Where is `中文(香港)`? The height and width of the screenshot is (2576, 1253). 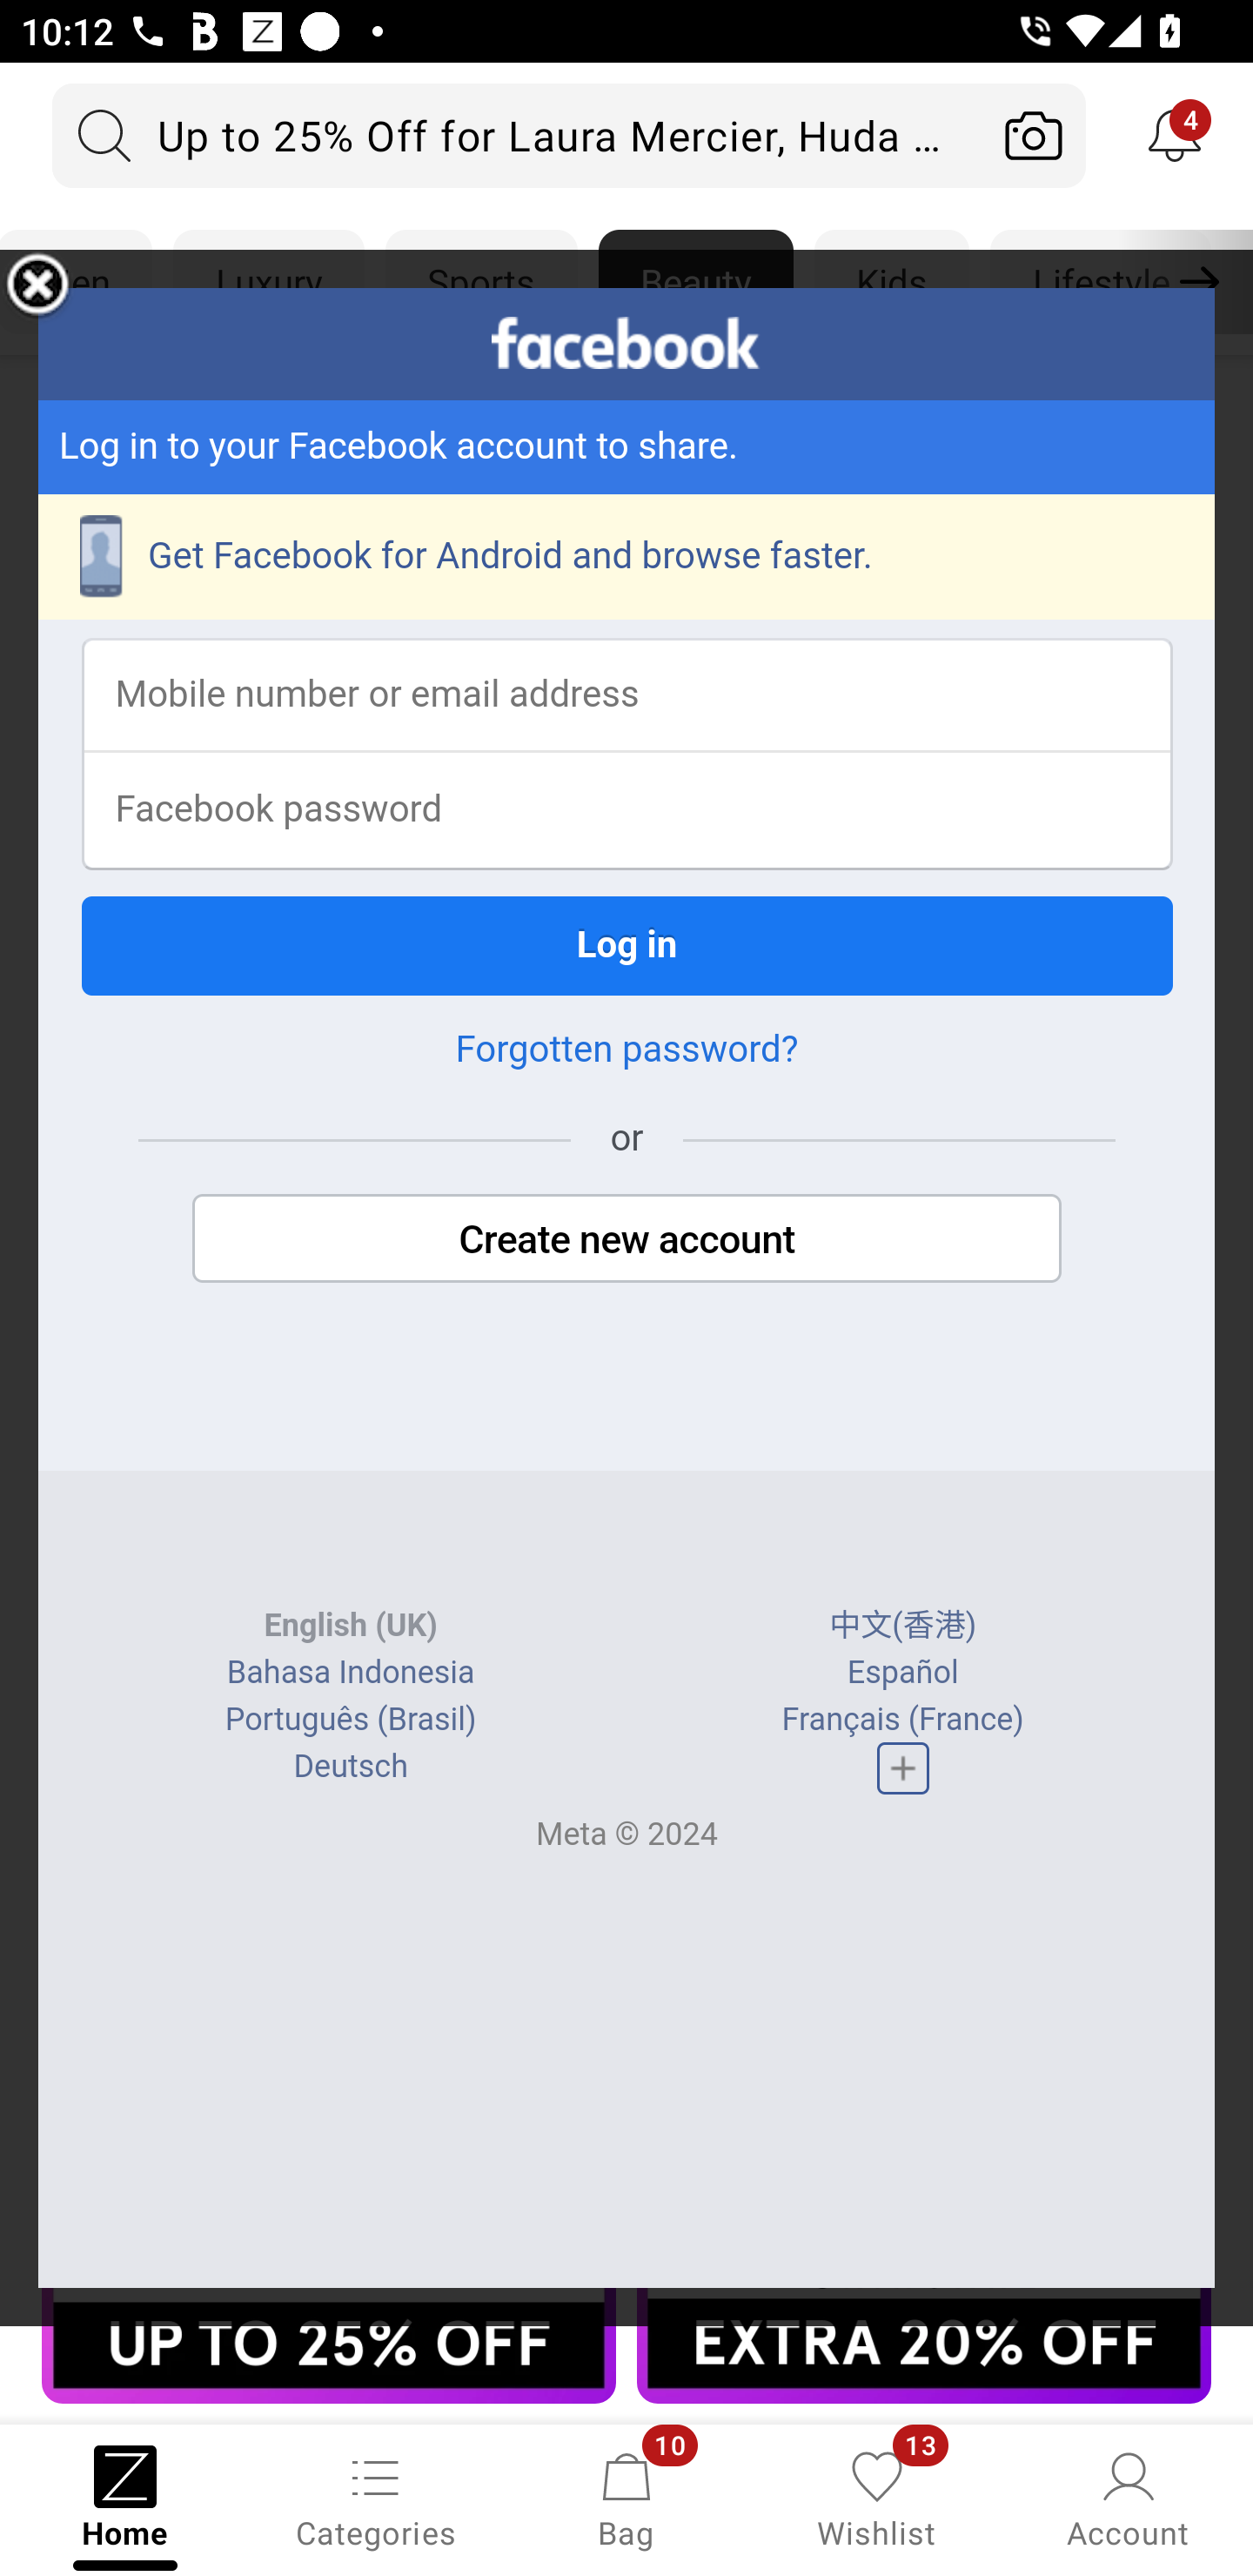 中文(香港) is located at coordinates (903, 1627).